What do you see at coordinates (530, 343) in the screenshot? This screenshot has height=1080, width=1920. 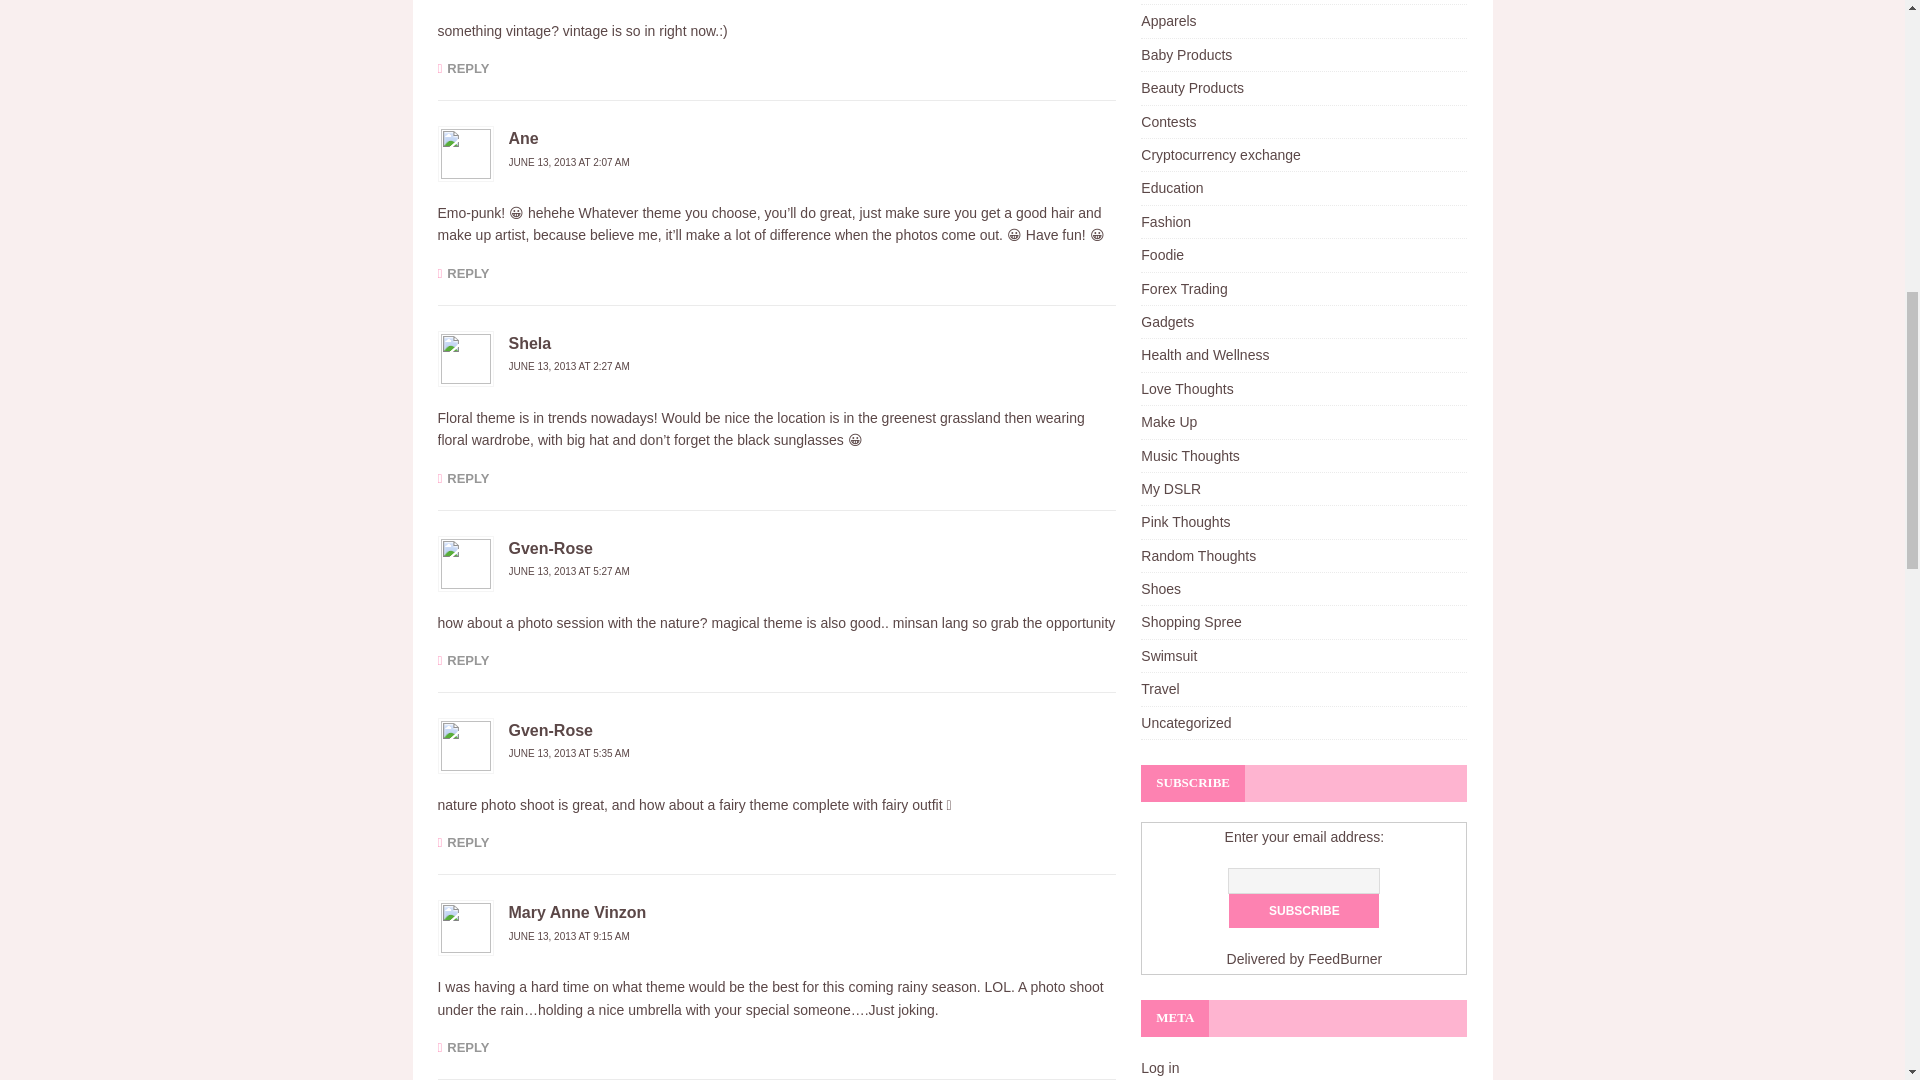 I see `Shela` at bounding box center [530, 343].